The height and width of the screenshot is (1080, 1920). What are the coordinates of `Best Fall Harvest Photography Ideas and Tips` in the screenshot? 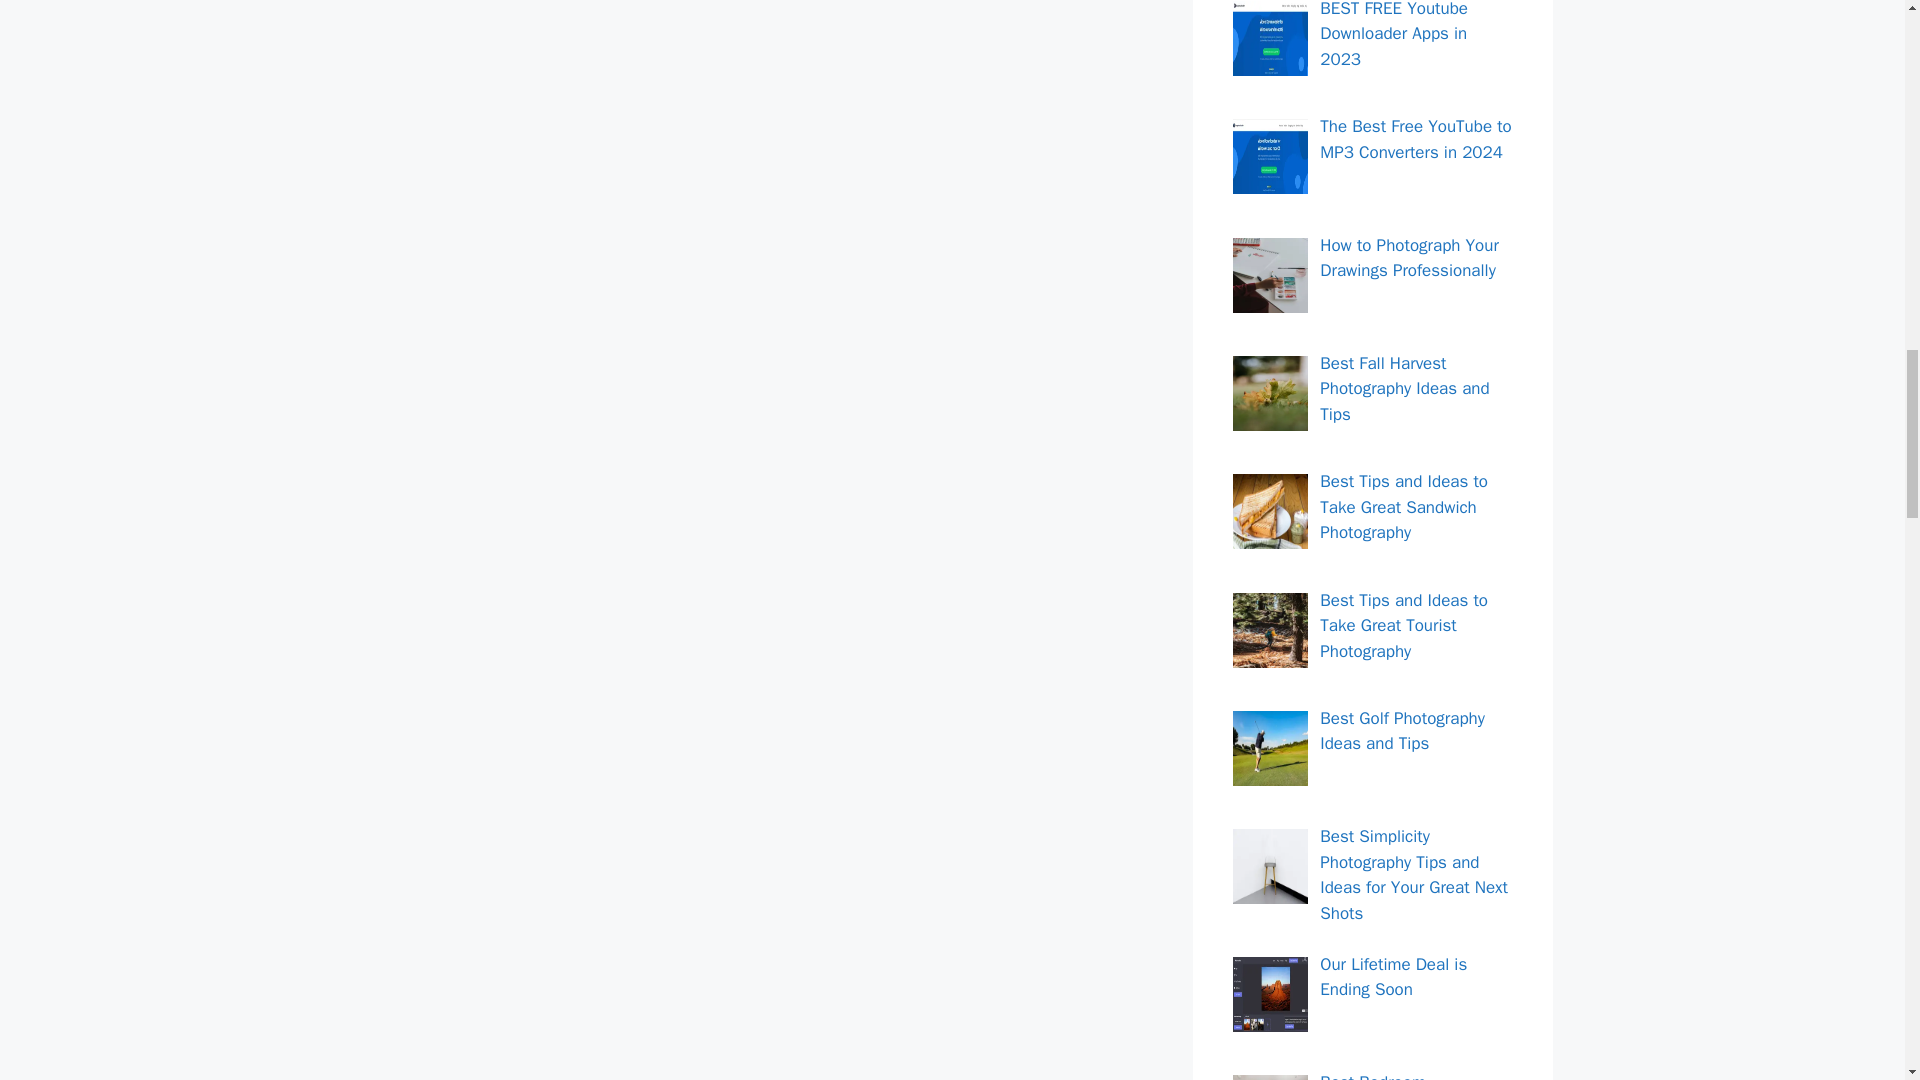 It's located at (1404, 389).